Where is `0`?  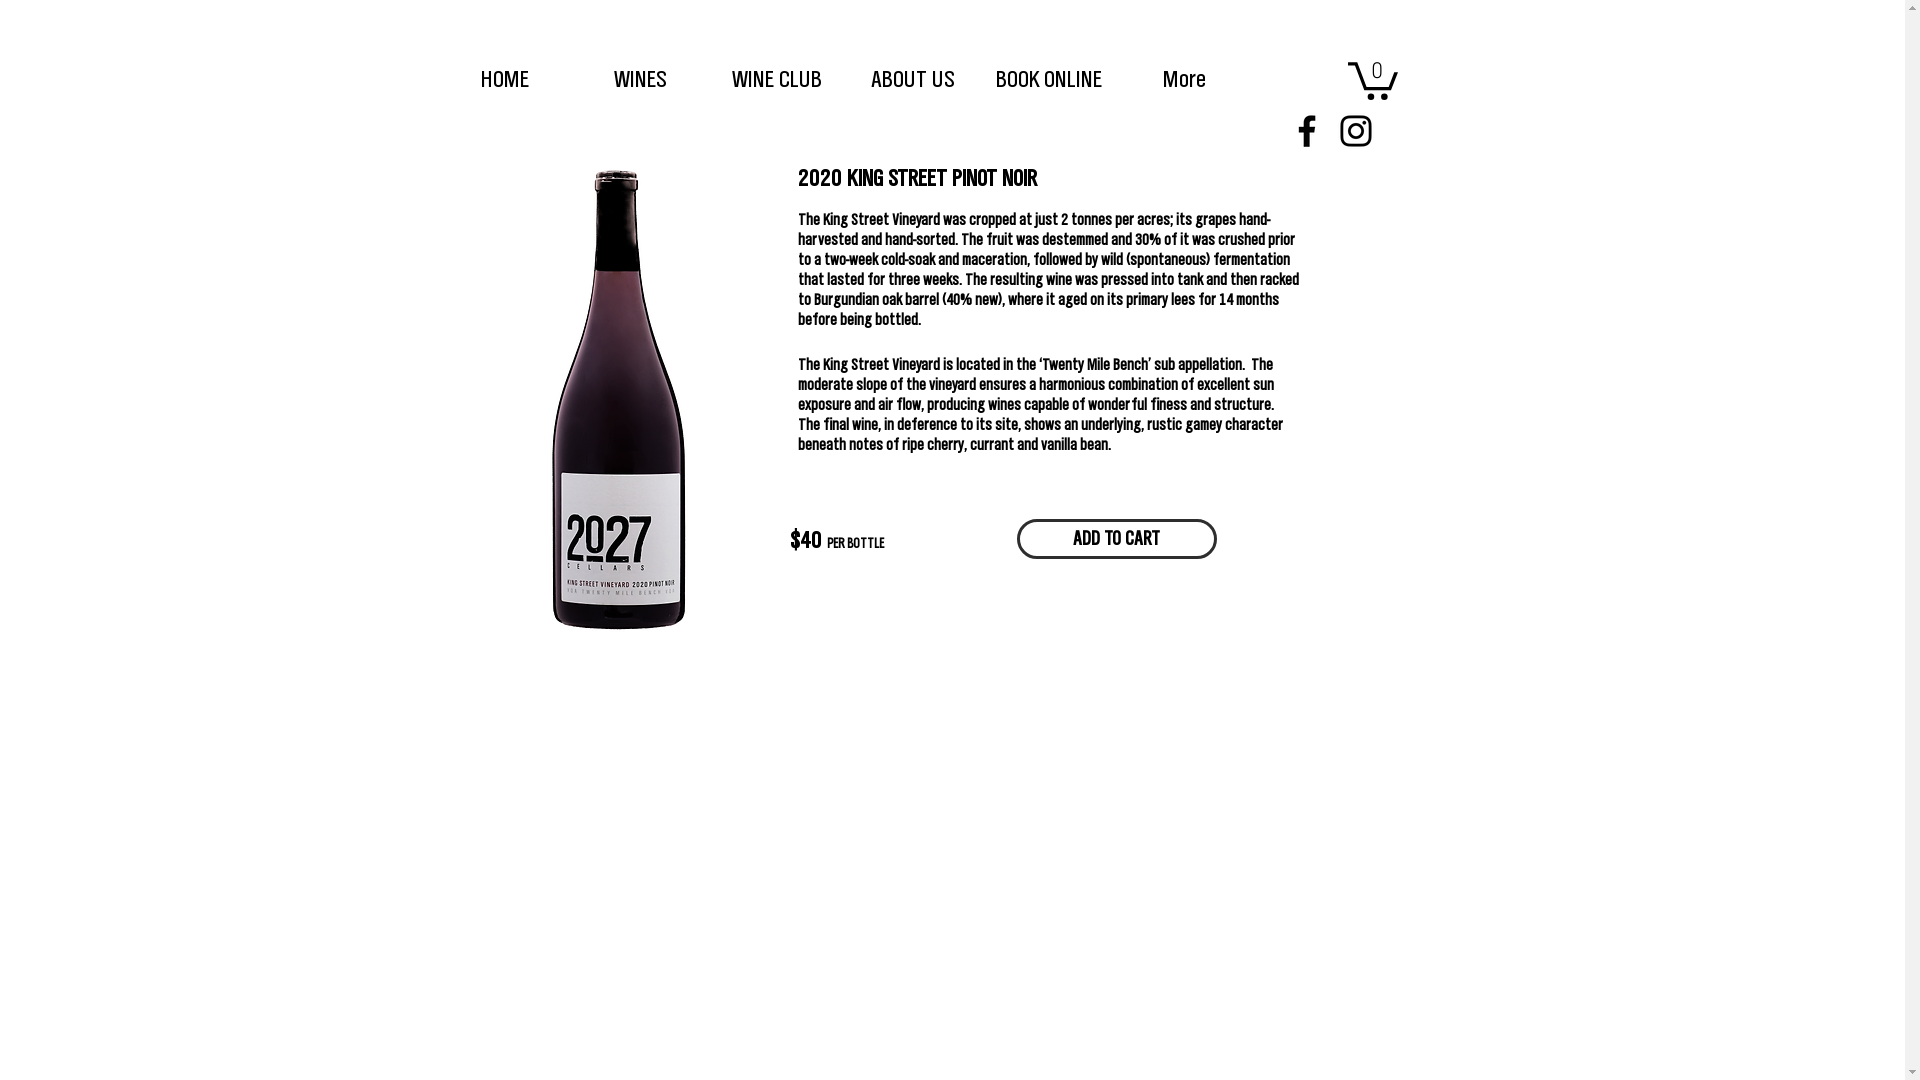 0 is located at coordinates (1373, 79).